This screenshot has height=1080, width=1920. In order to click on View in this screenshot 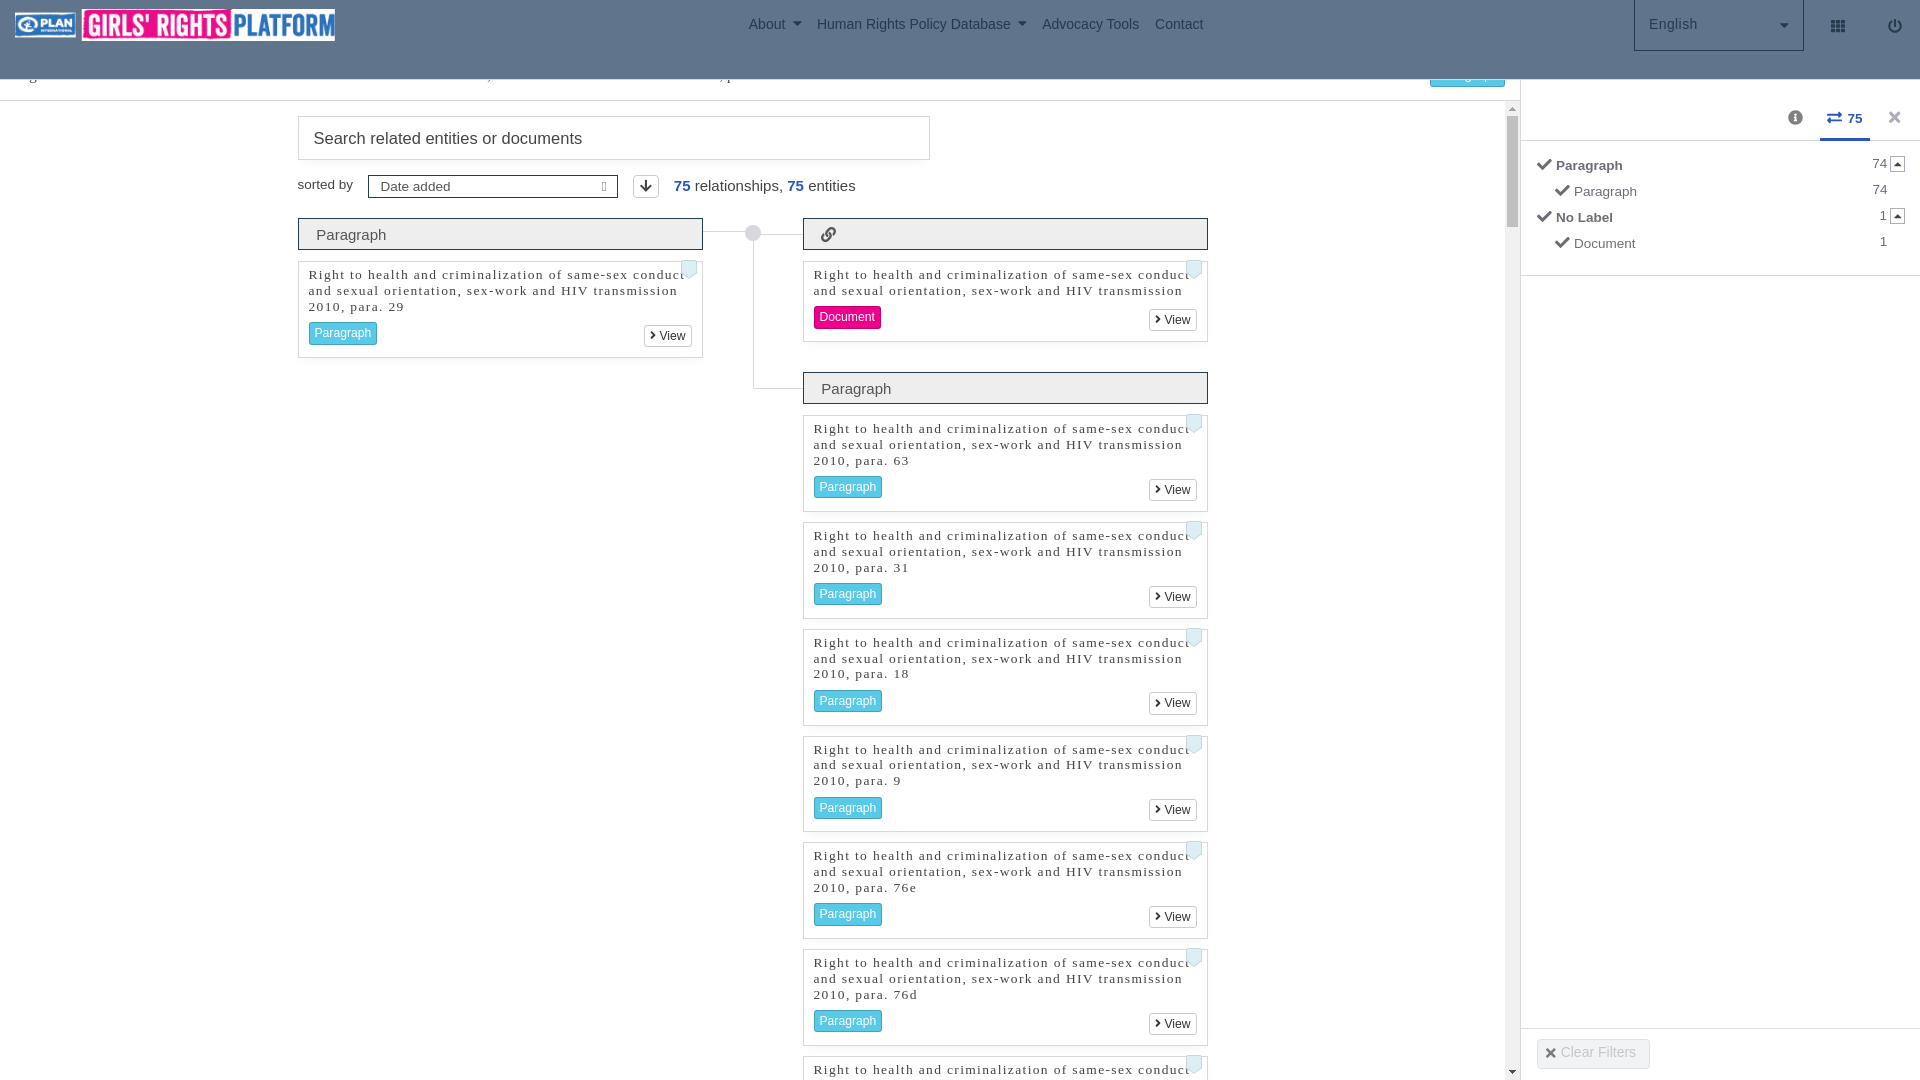, I will do `click(1172, 702)`.